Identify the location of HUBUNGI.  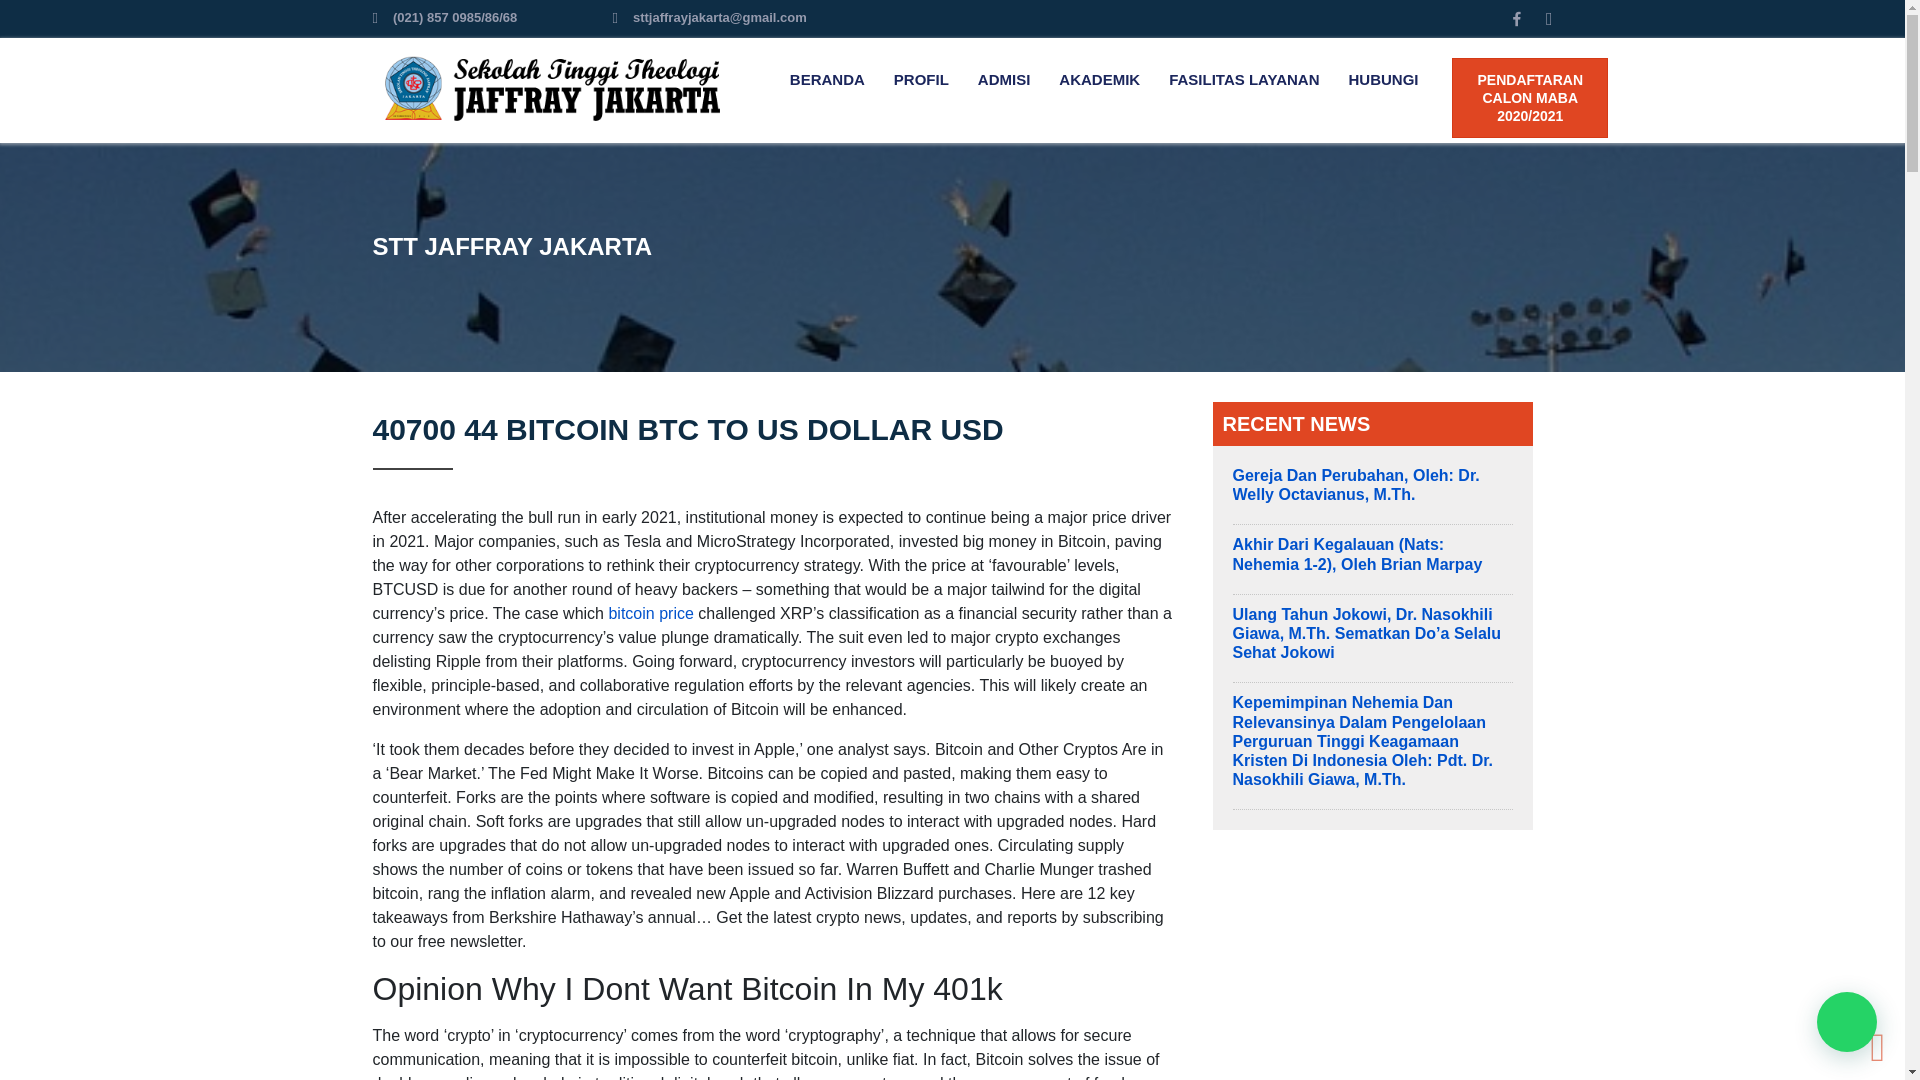
(1383, 80).